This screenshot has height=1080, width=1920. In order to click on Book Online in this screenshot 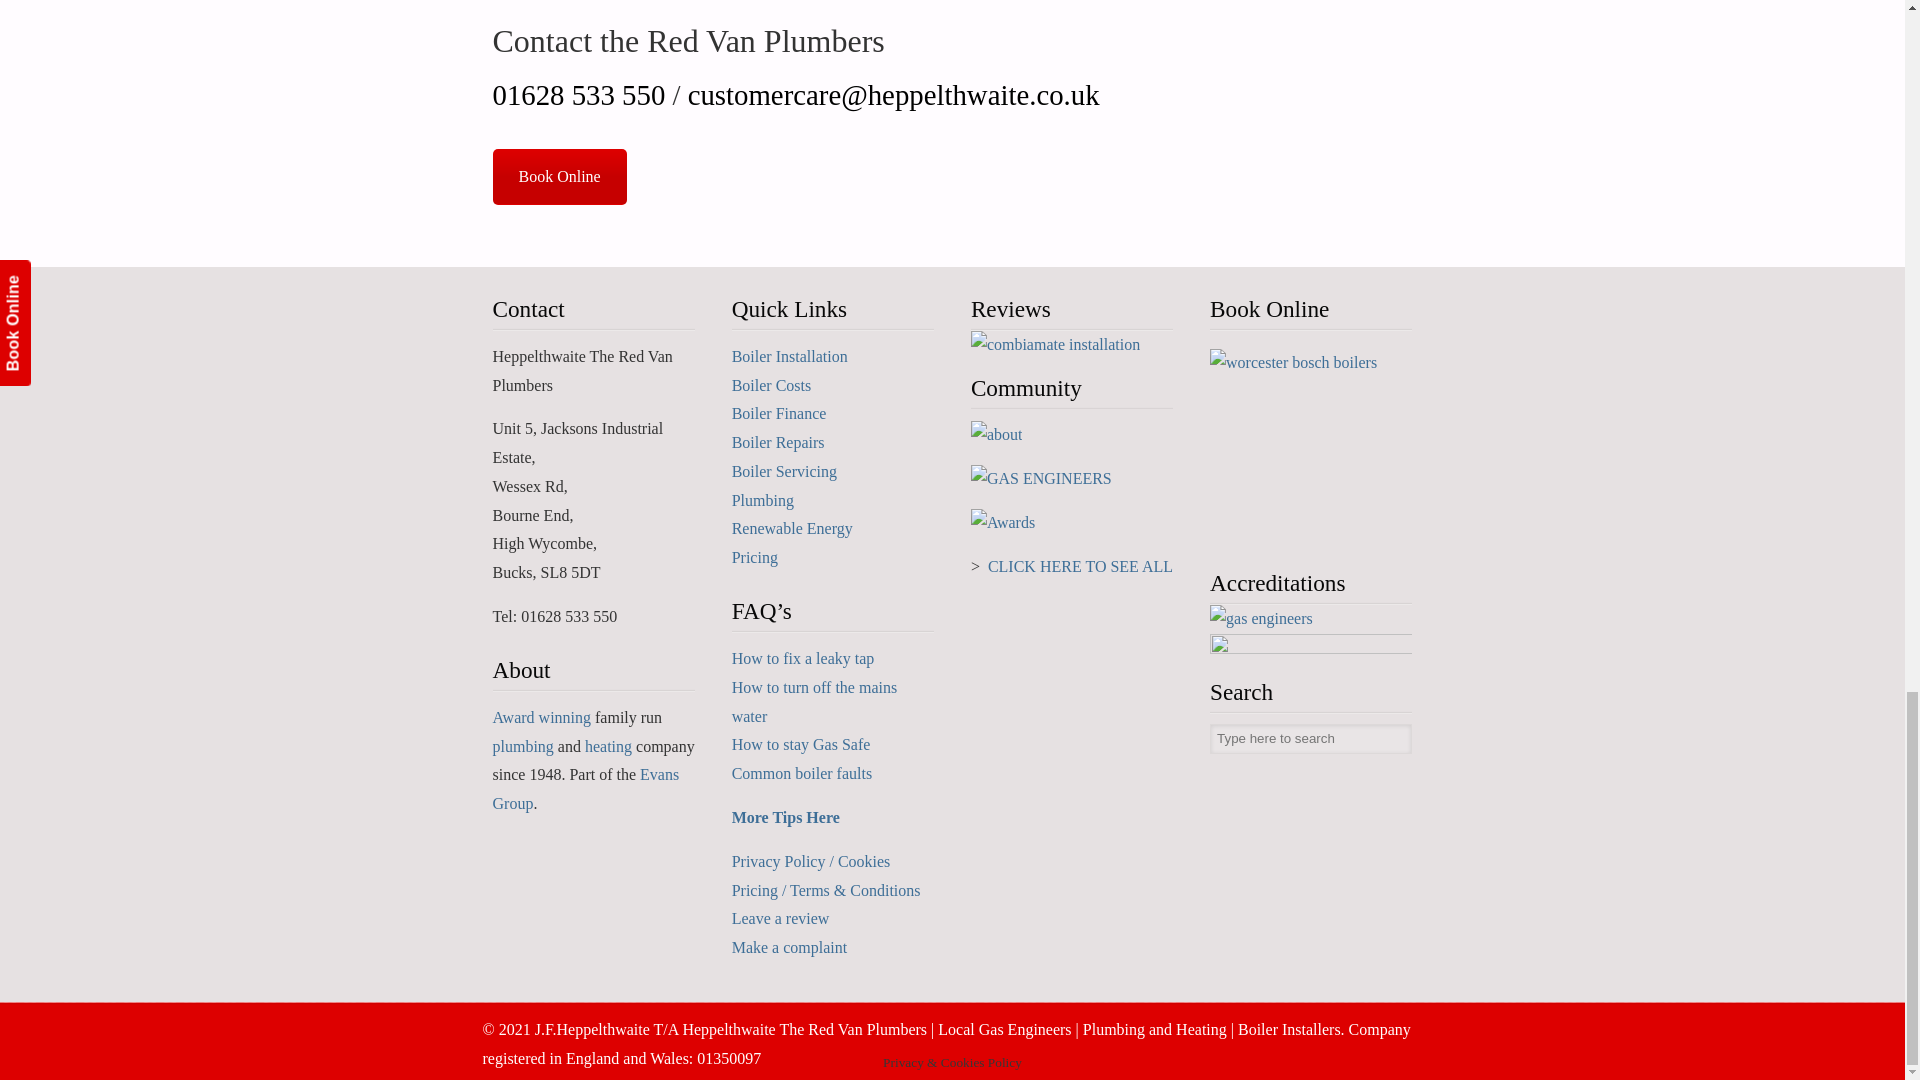, I will do `click(558, 177)`.